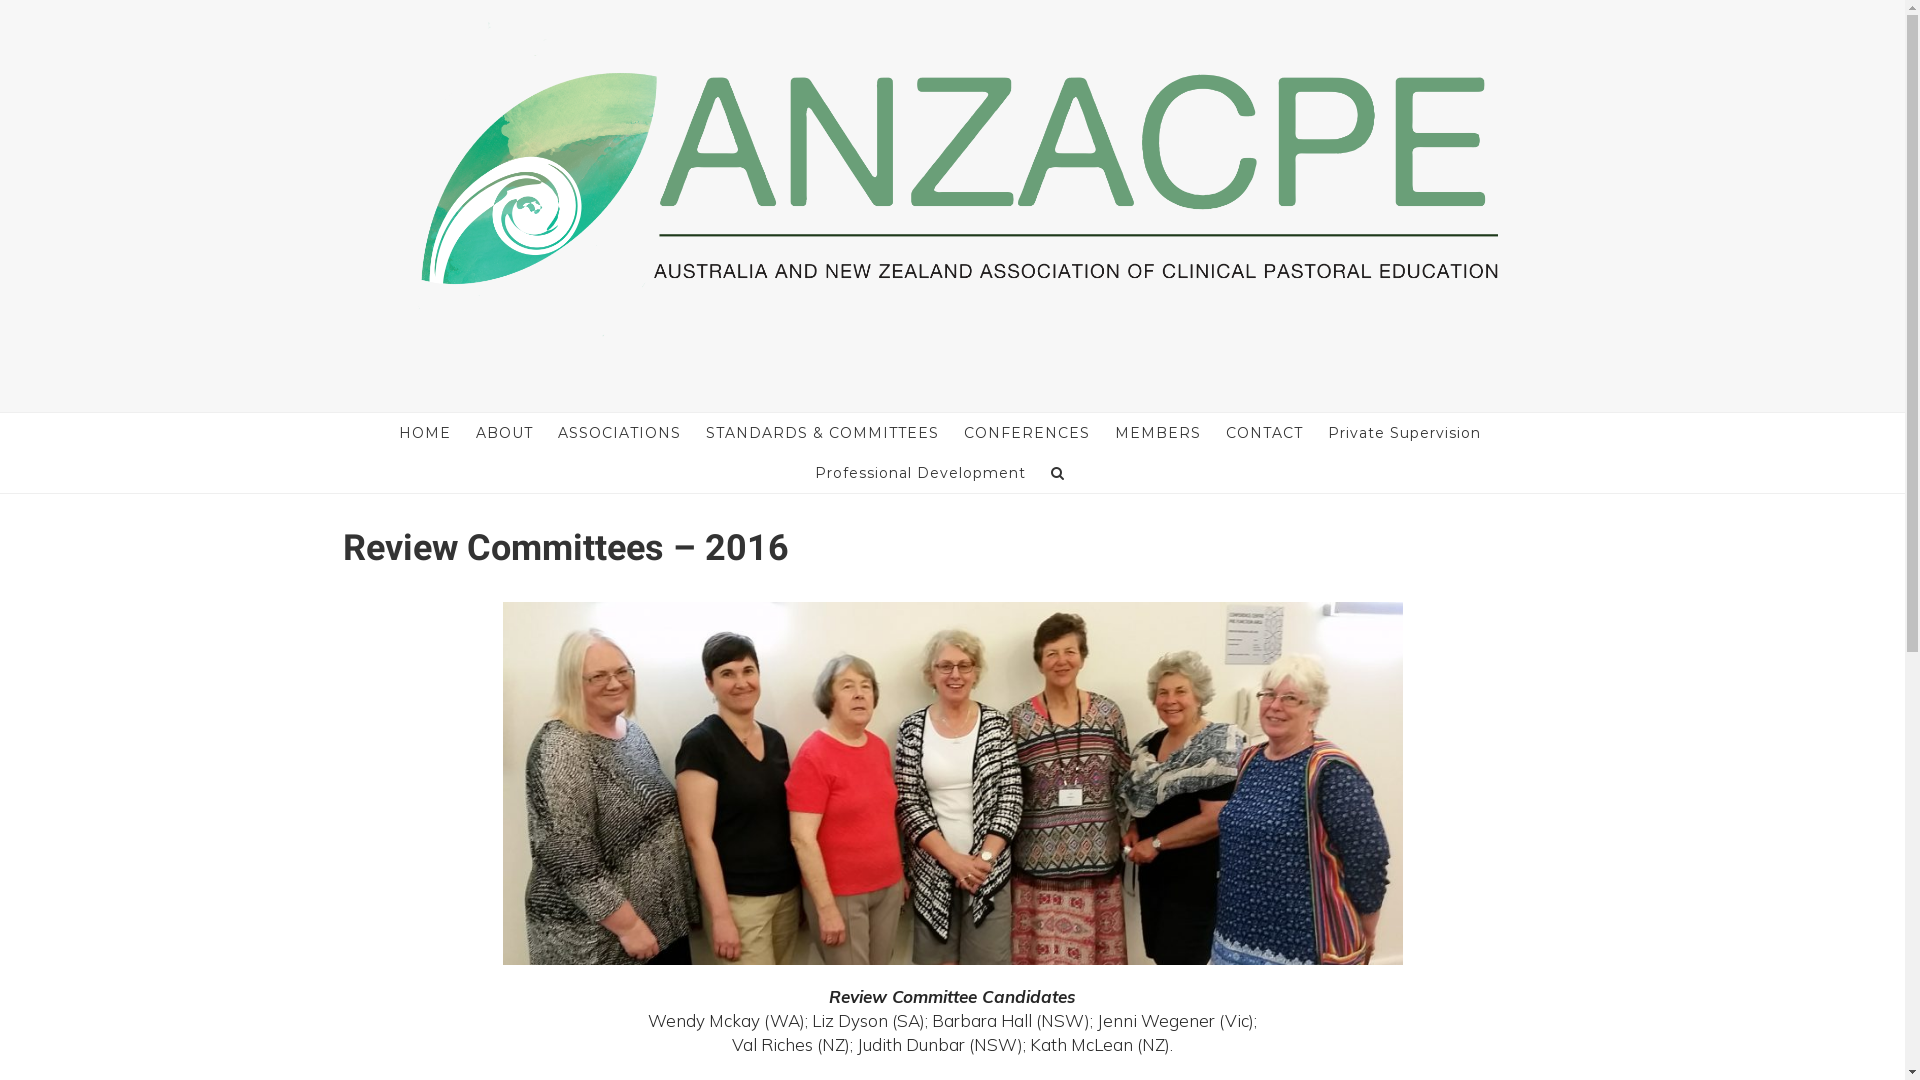 The image size is (1920, 1080). Describe the element at coordinates (822, 433) in the screenshot. I see `STANDARDS & COMMITTEES` at that location.